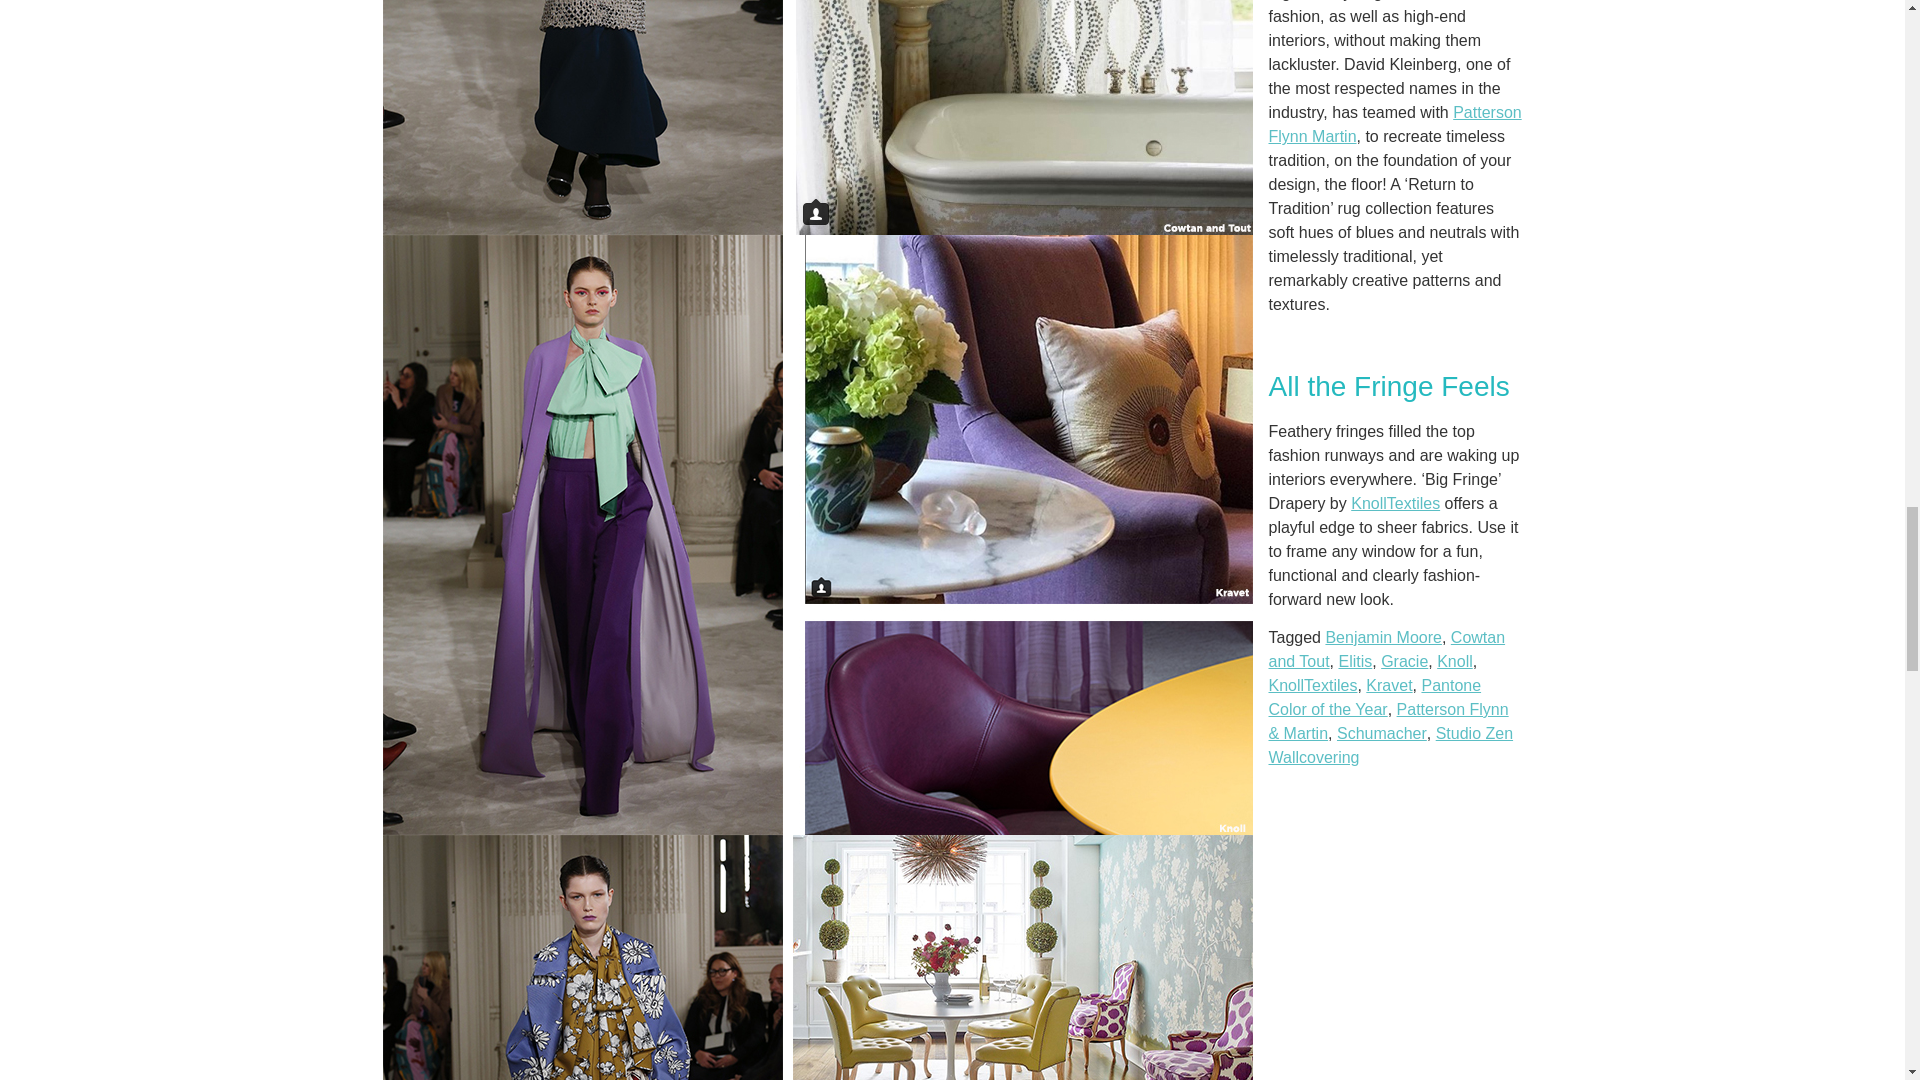  What do you see at coordinates (1404, 661) in the screenshot?
I see `Gracie` at bounding box center [1404, 661].